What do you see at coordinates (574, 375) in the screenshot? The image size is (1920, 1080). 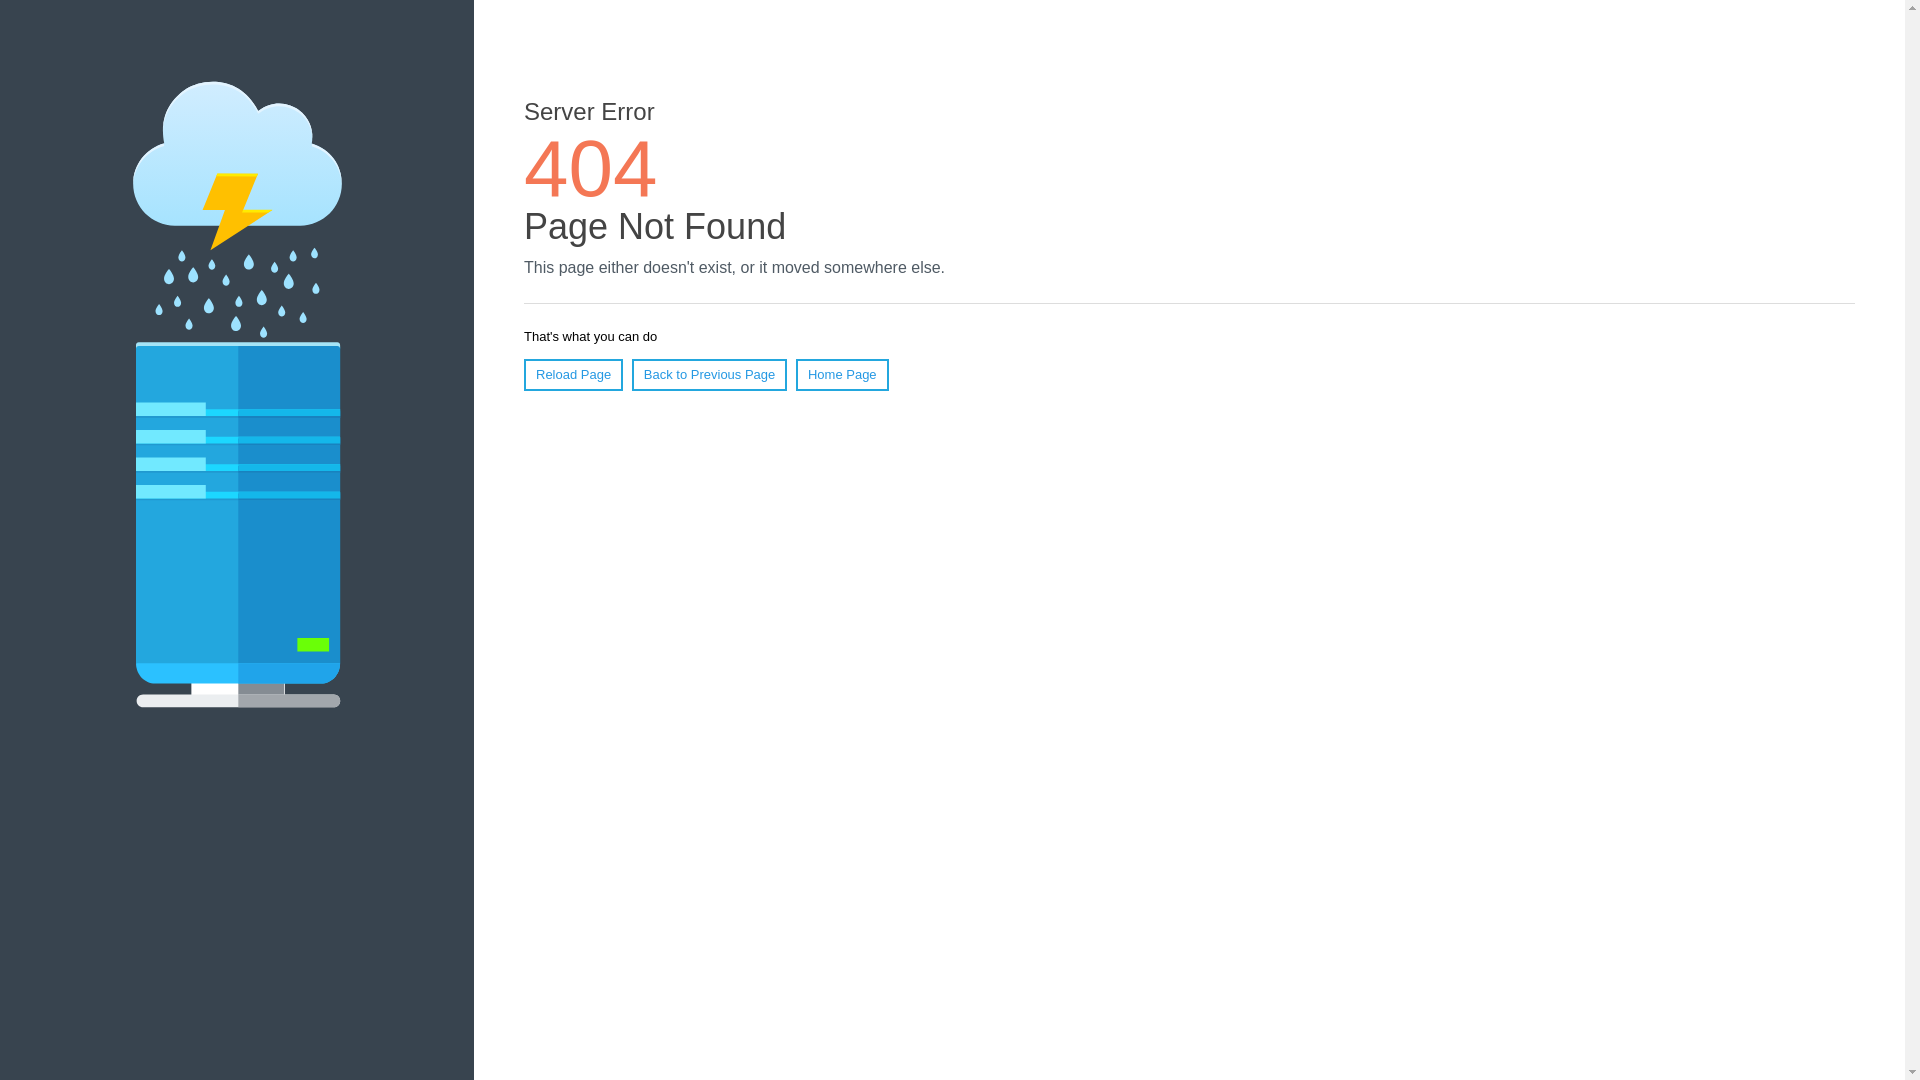 I see `Reload Page` at bounding box center [574, 375].